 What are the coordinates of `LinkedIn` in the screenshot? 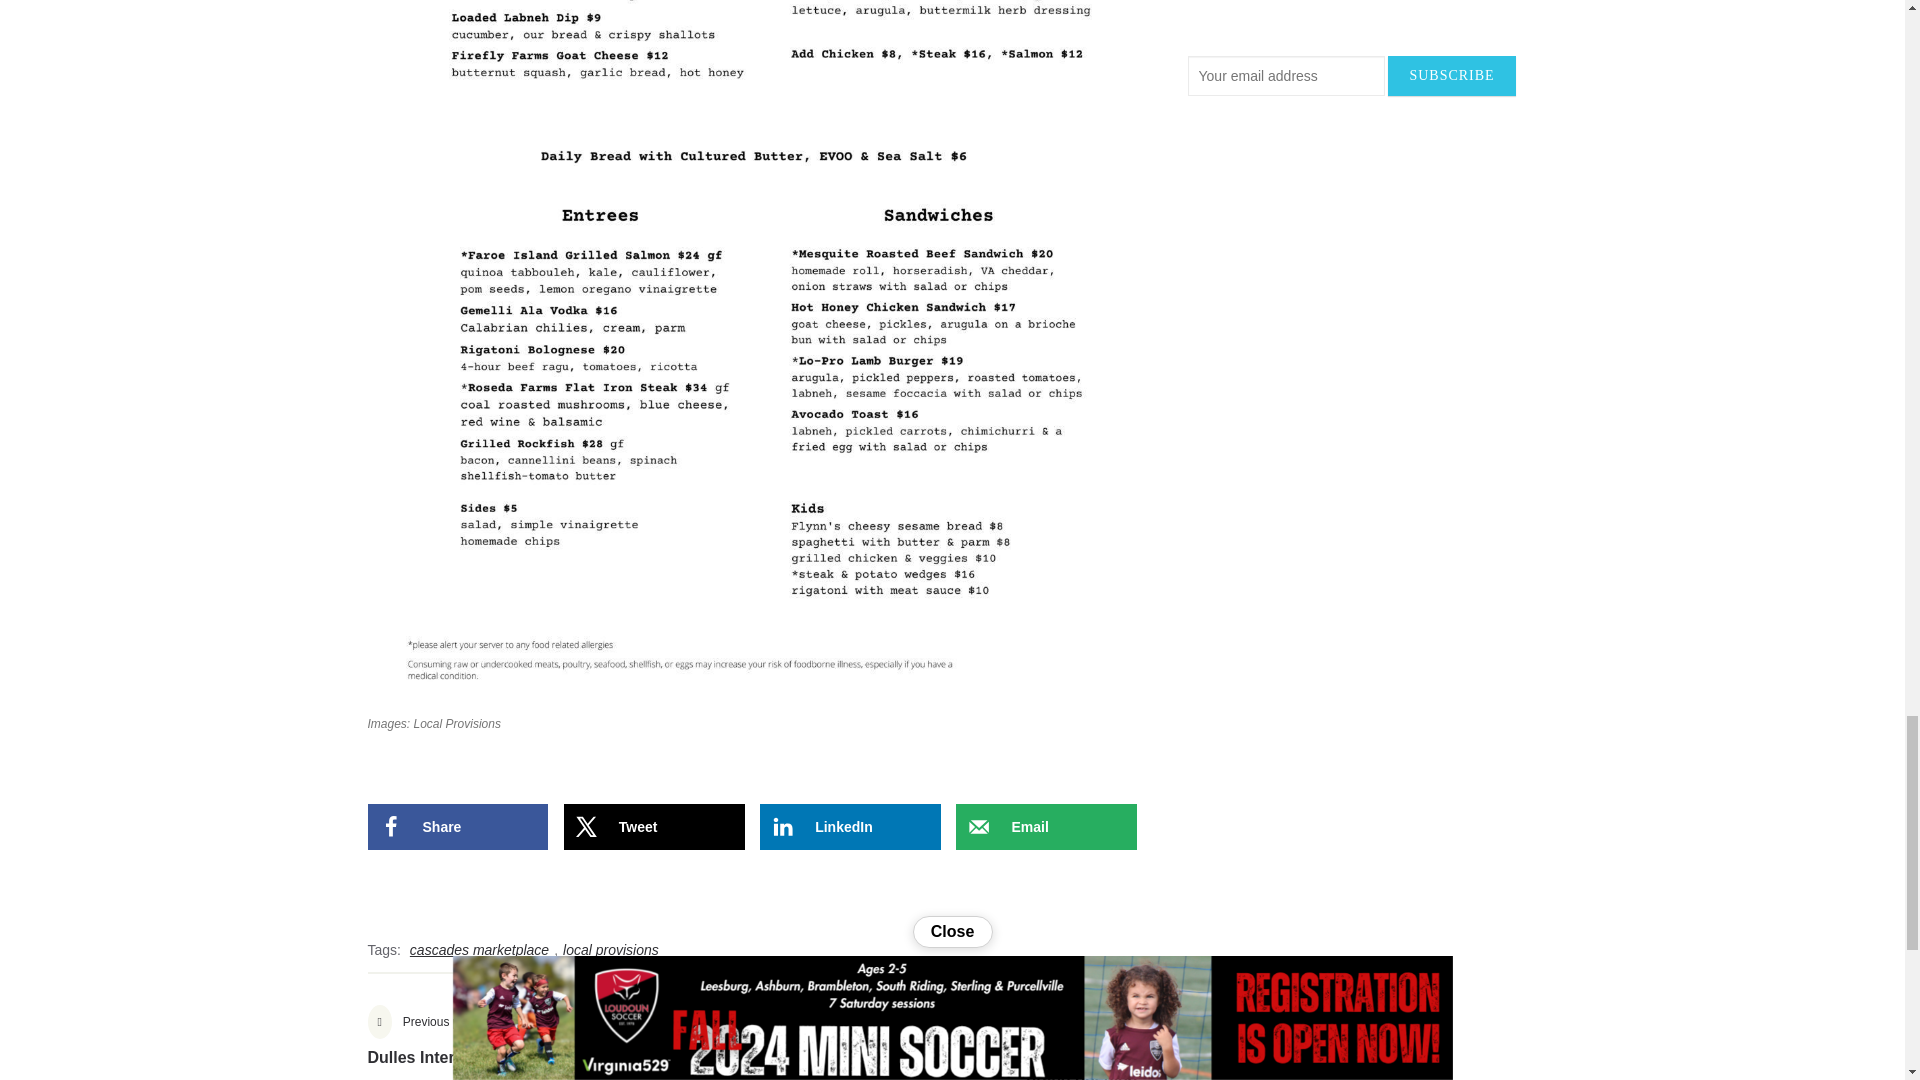 It's located at (850, 826).